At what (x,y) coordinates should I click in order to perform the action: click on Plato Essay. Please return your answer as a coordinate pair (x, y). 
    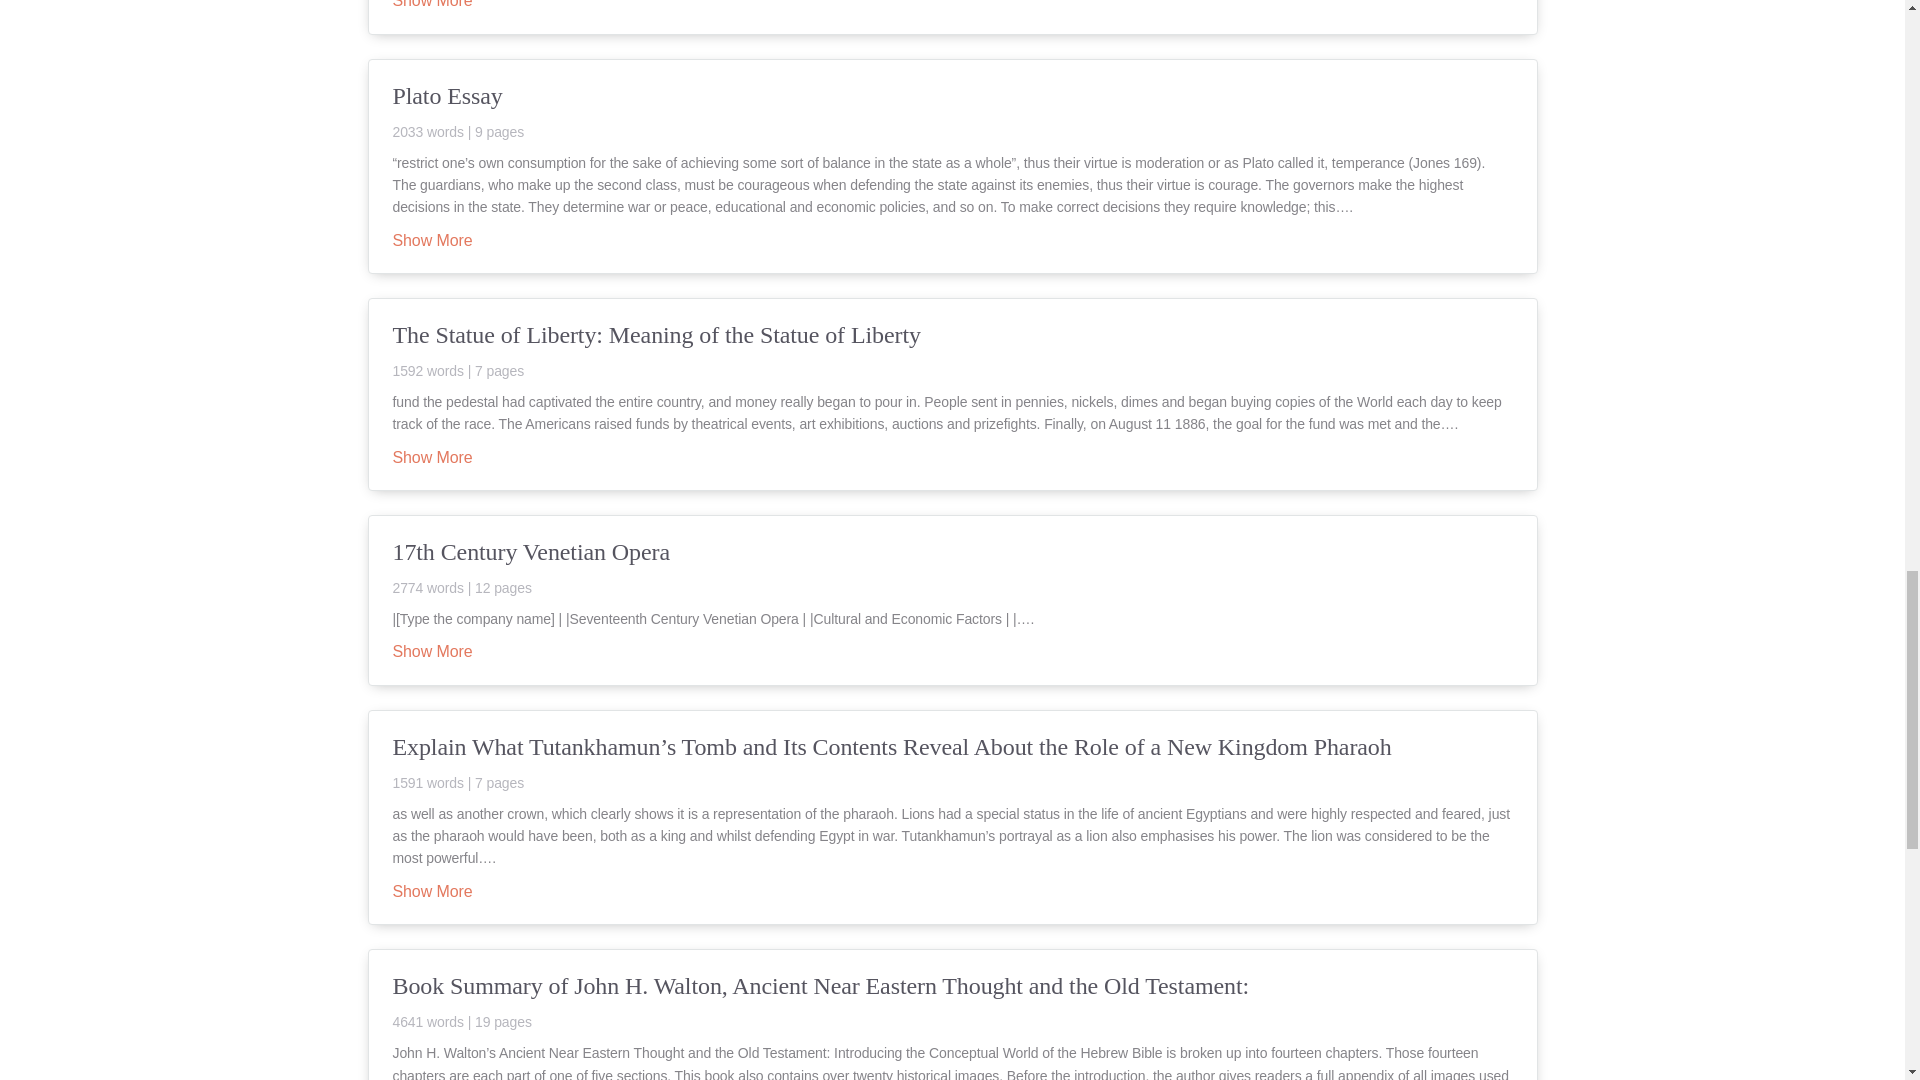
    Looking at the image, I should click on (952, 110).